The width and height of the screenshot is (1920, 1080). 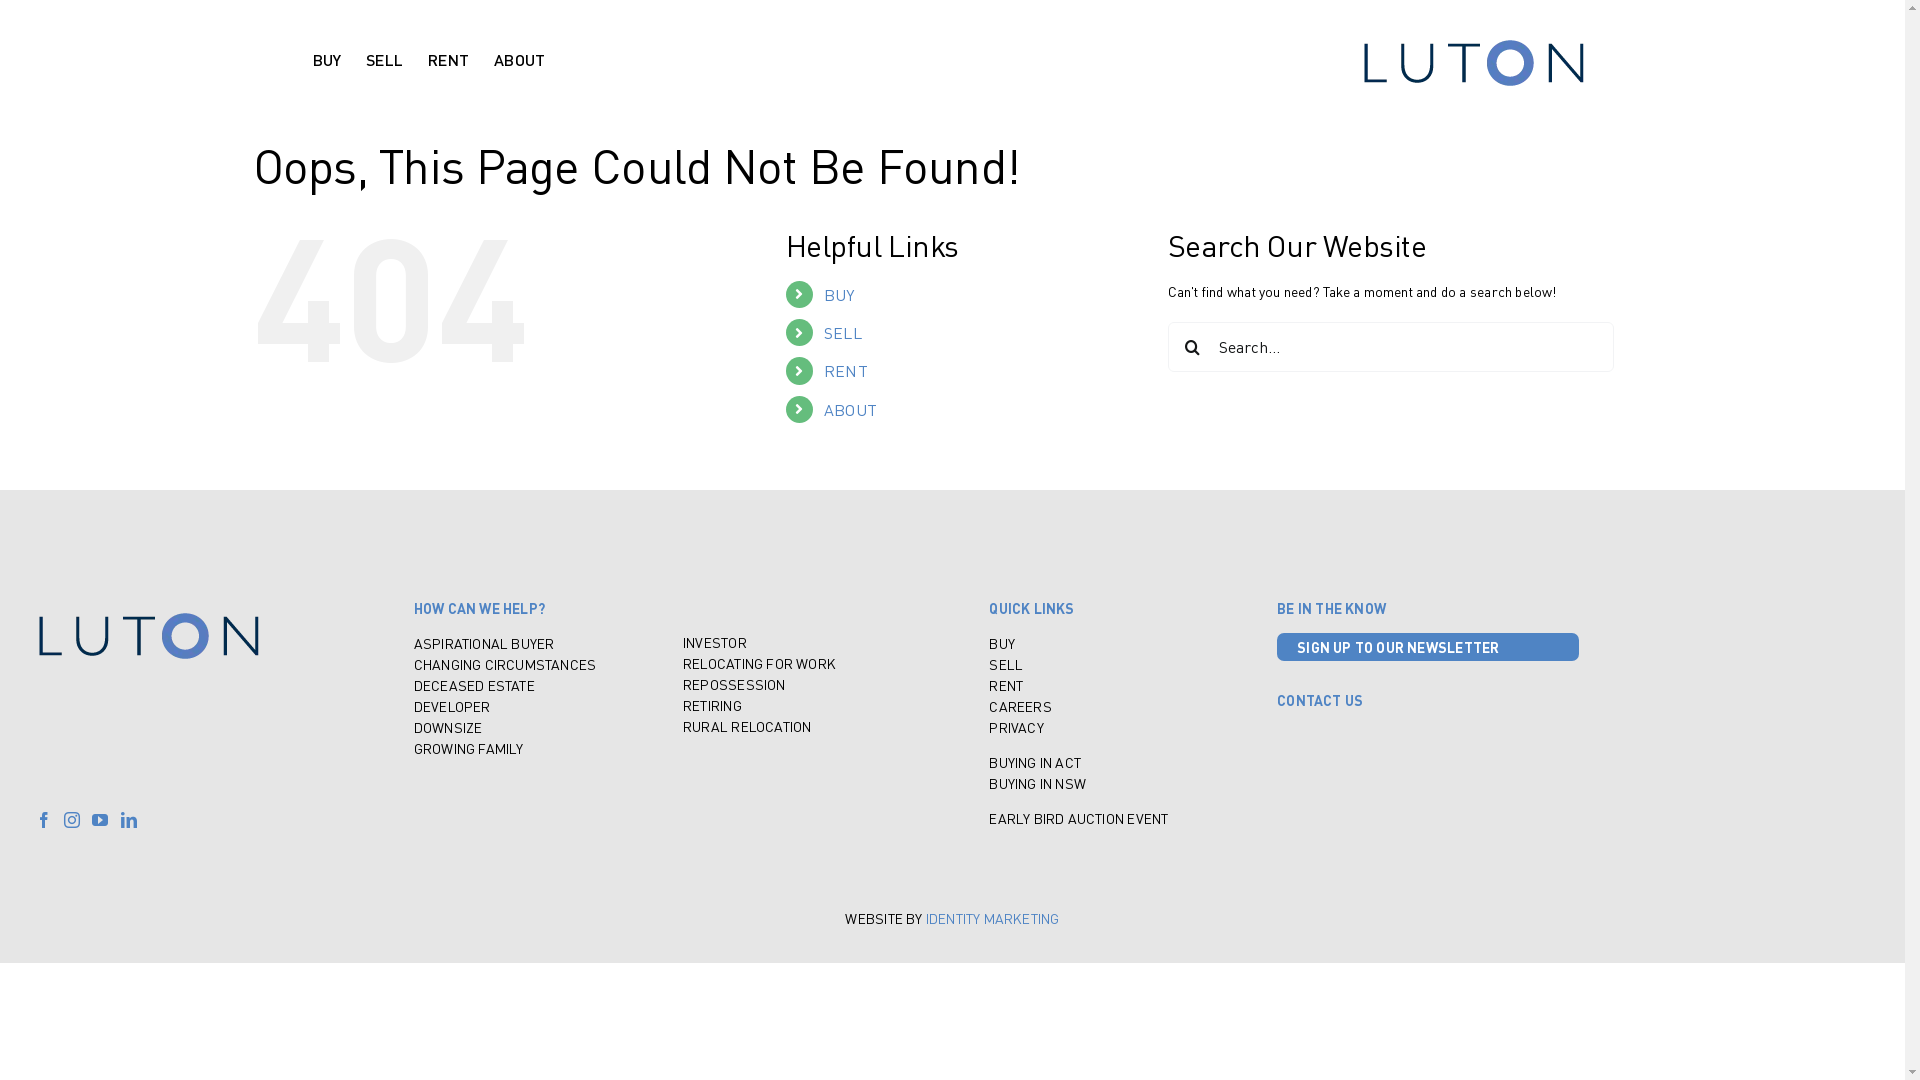 I want to click on EARLY BIRD AUCTION EVENT, so click(x=1078, y=817).